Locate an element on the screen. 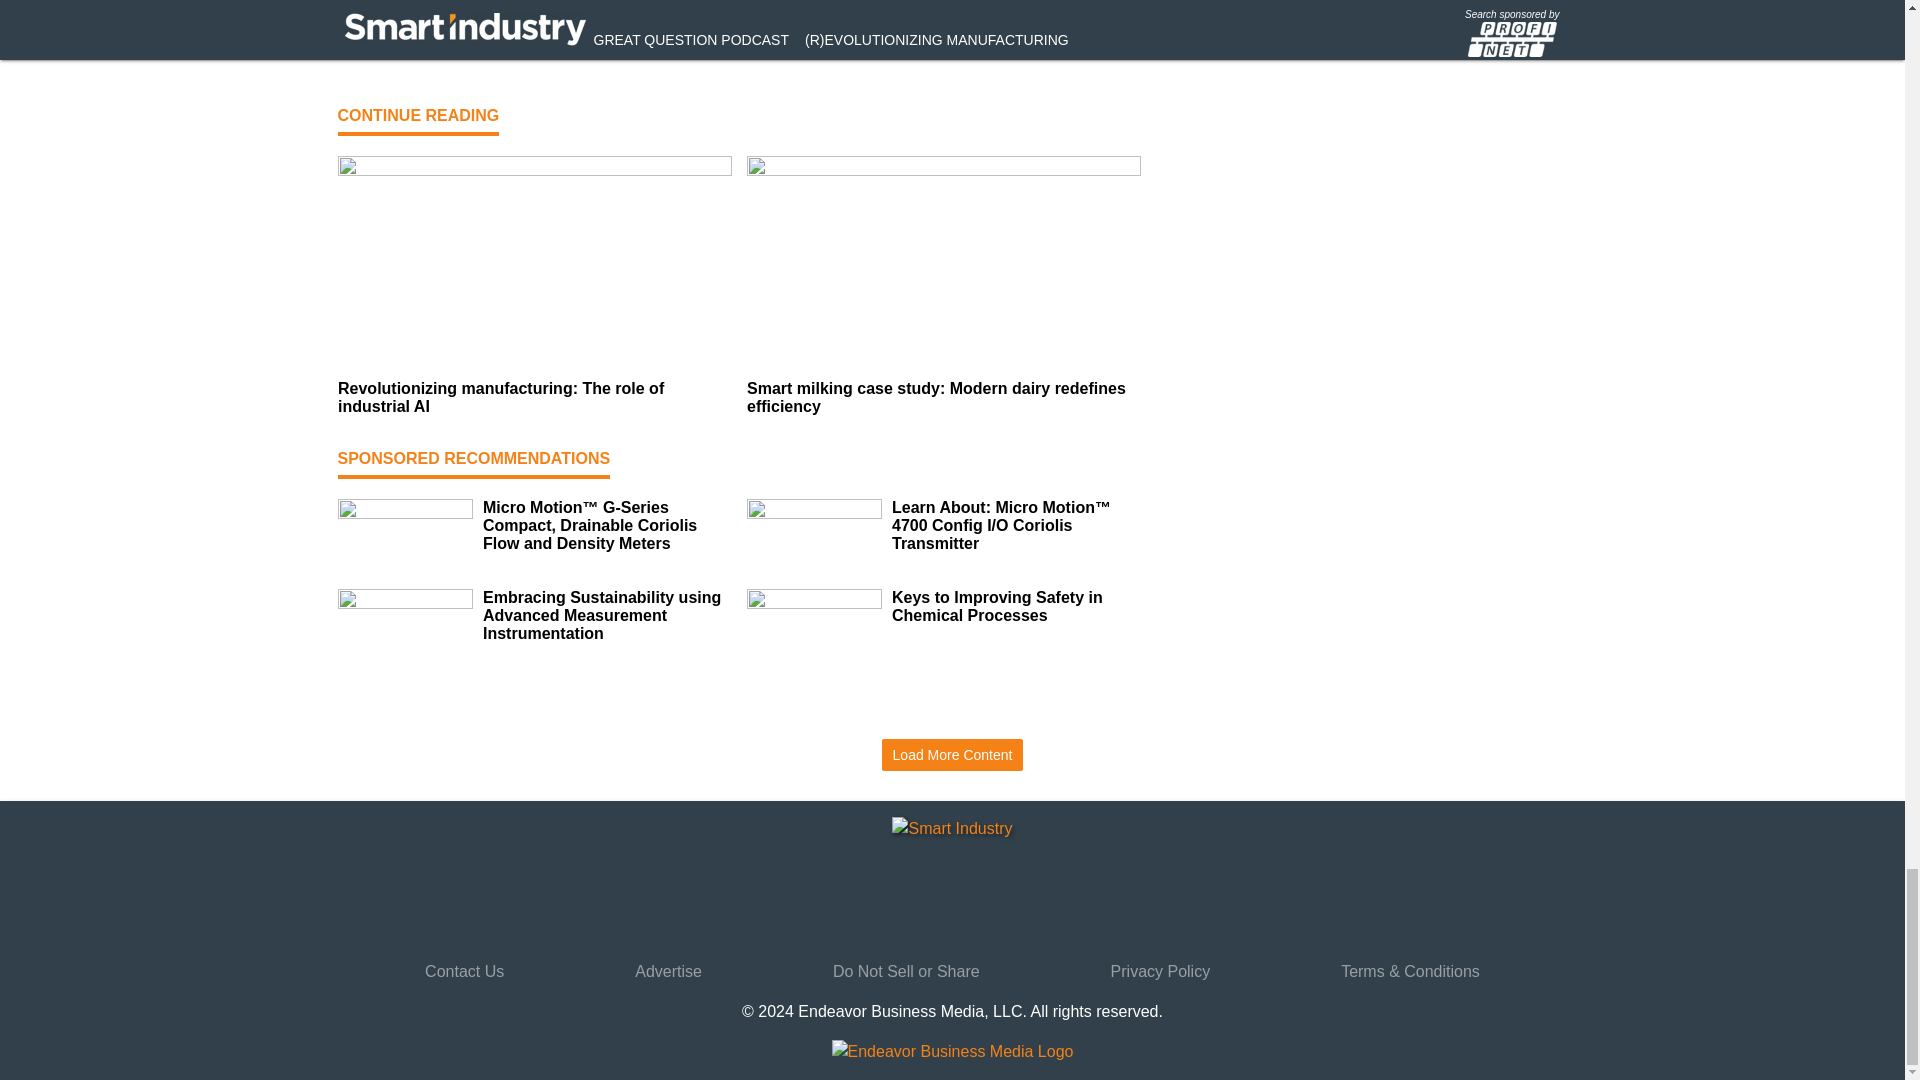 The height and width of the screenshot is (1080, 1920). Revolutionizing manufacturing: The role of industrial AI is located at coordinates (534, 398).